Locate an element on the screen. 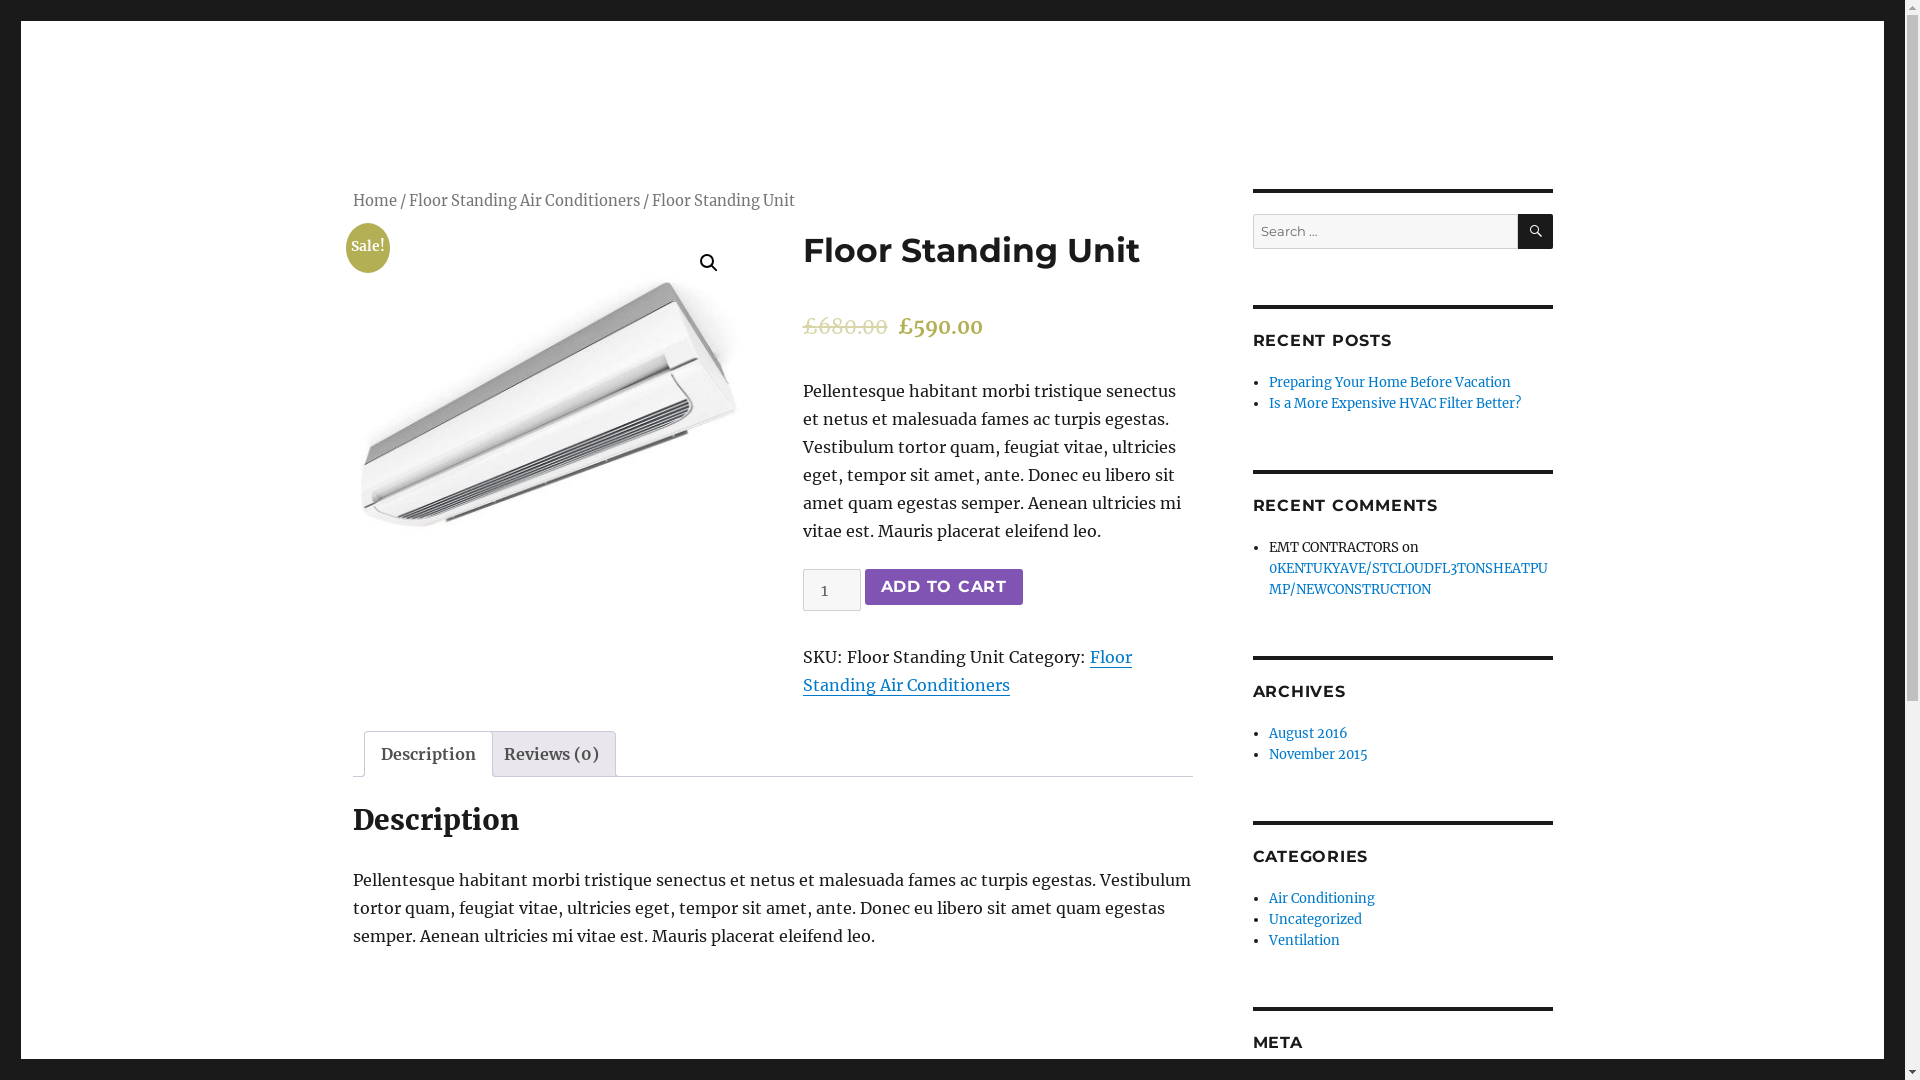 The image size is (1920, 1080). Preparing Your Home Before Vacation is located at coordinates (1390, 382).